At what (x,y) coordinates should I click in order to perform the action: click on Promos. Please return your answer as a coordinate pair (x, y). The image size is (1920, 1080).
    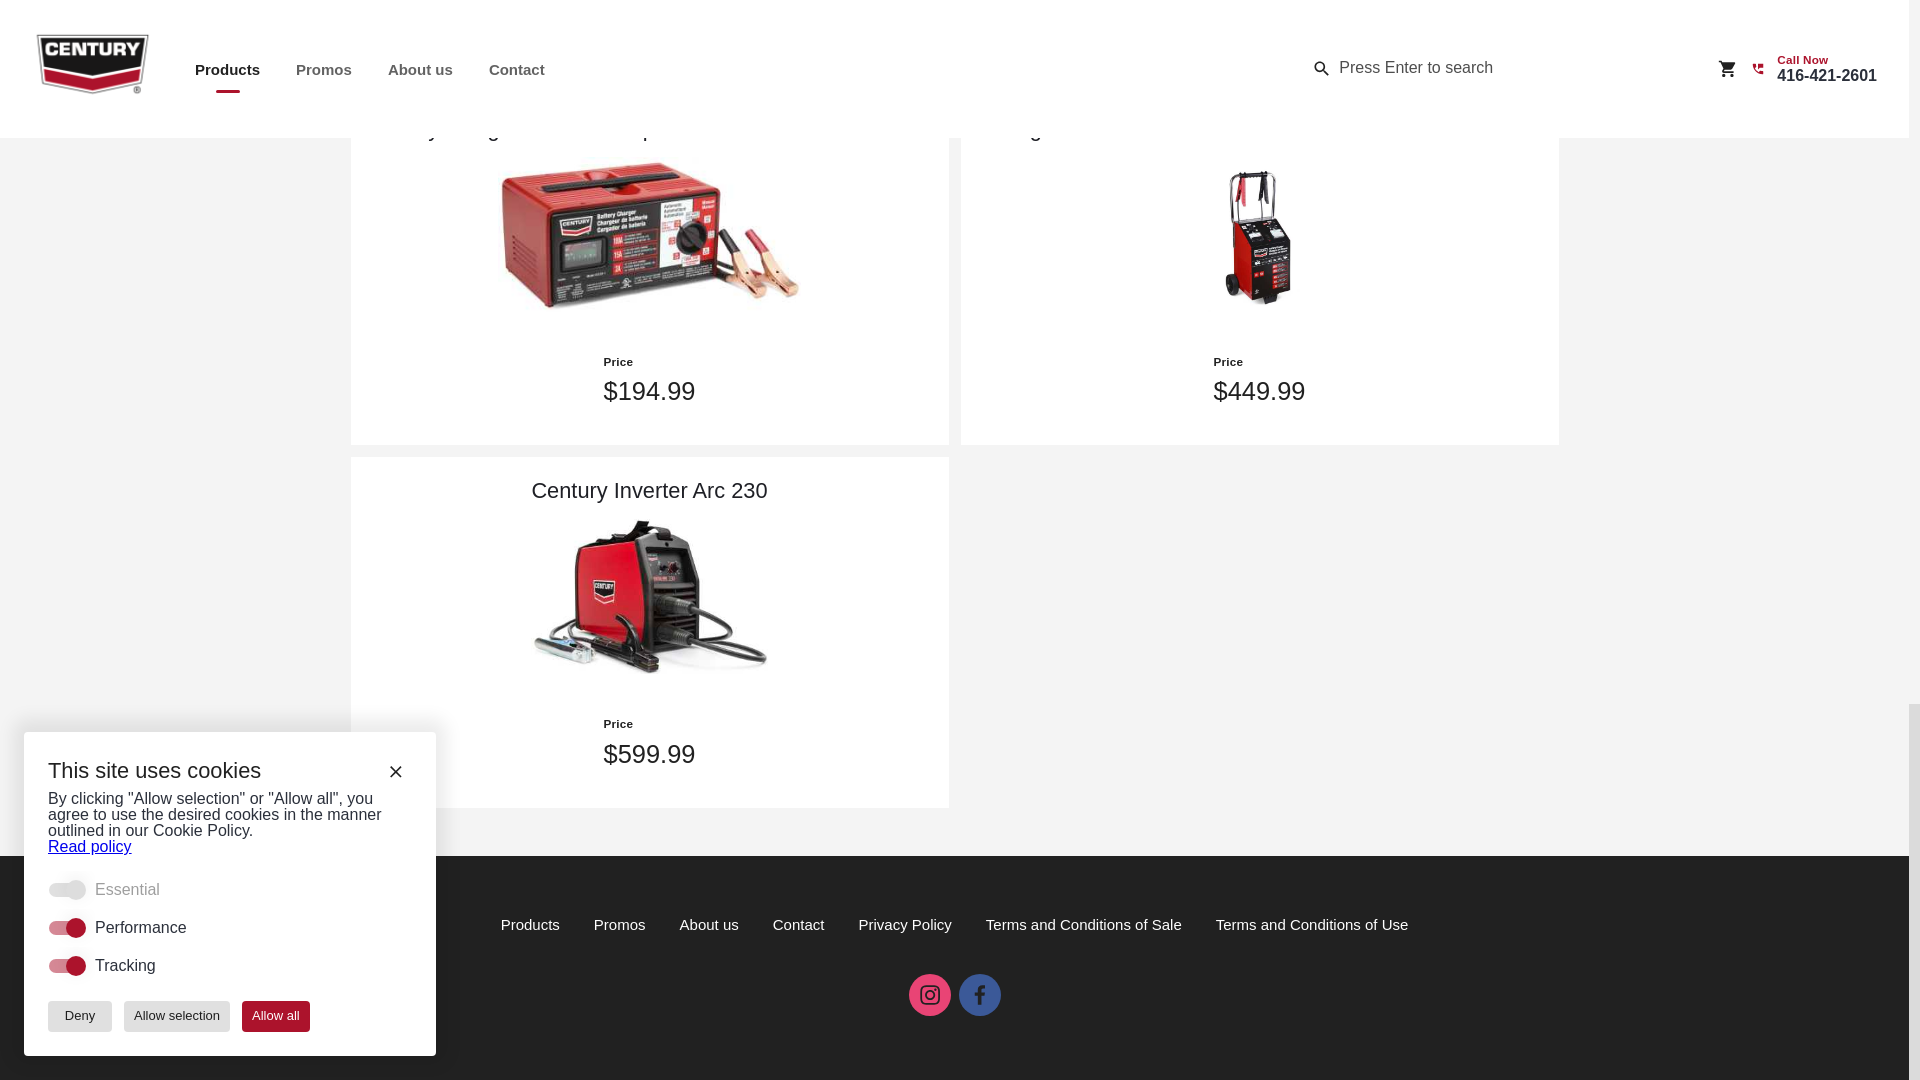
    Looking at the image, I should click on (620, 924).